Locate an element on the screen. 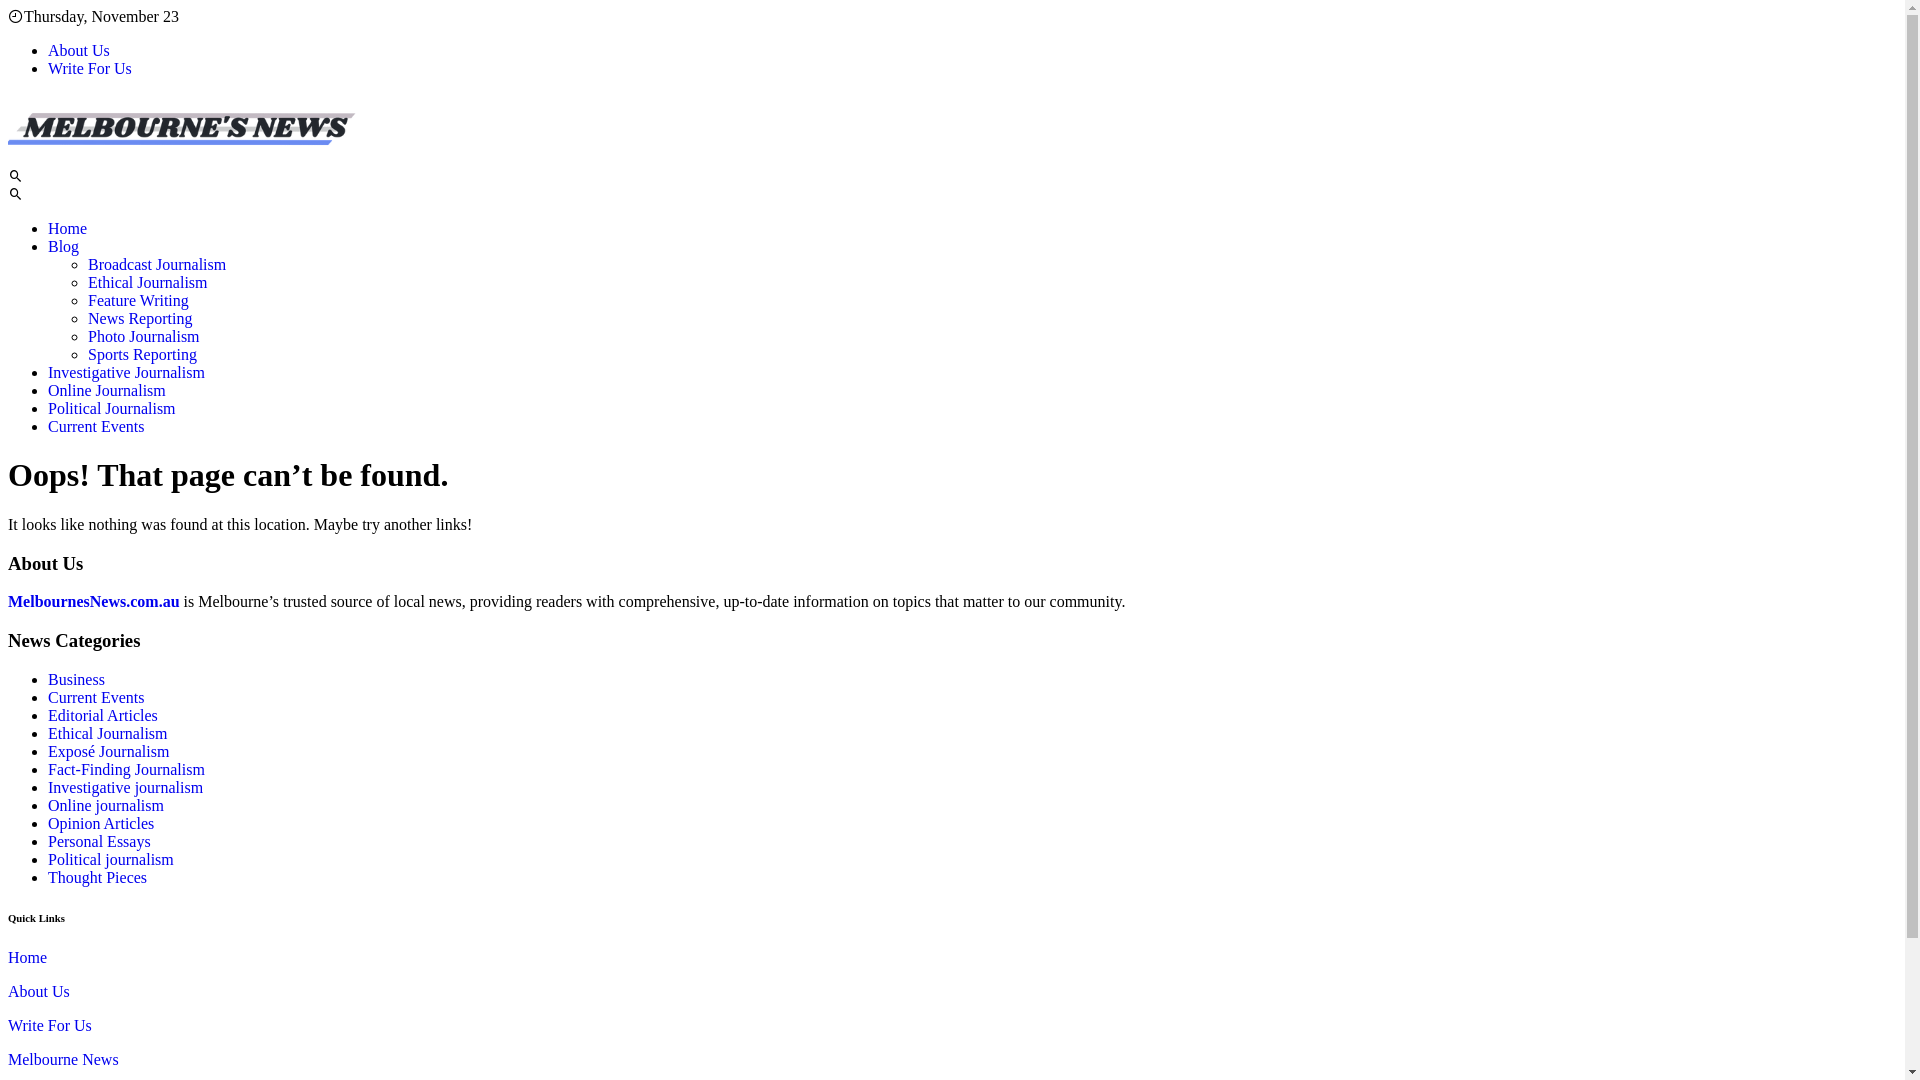  Write For Us is located at coordinates (90, 68).